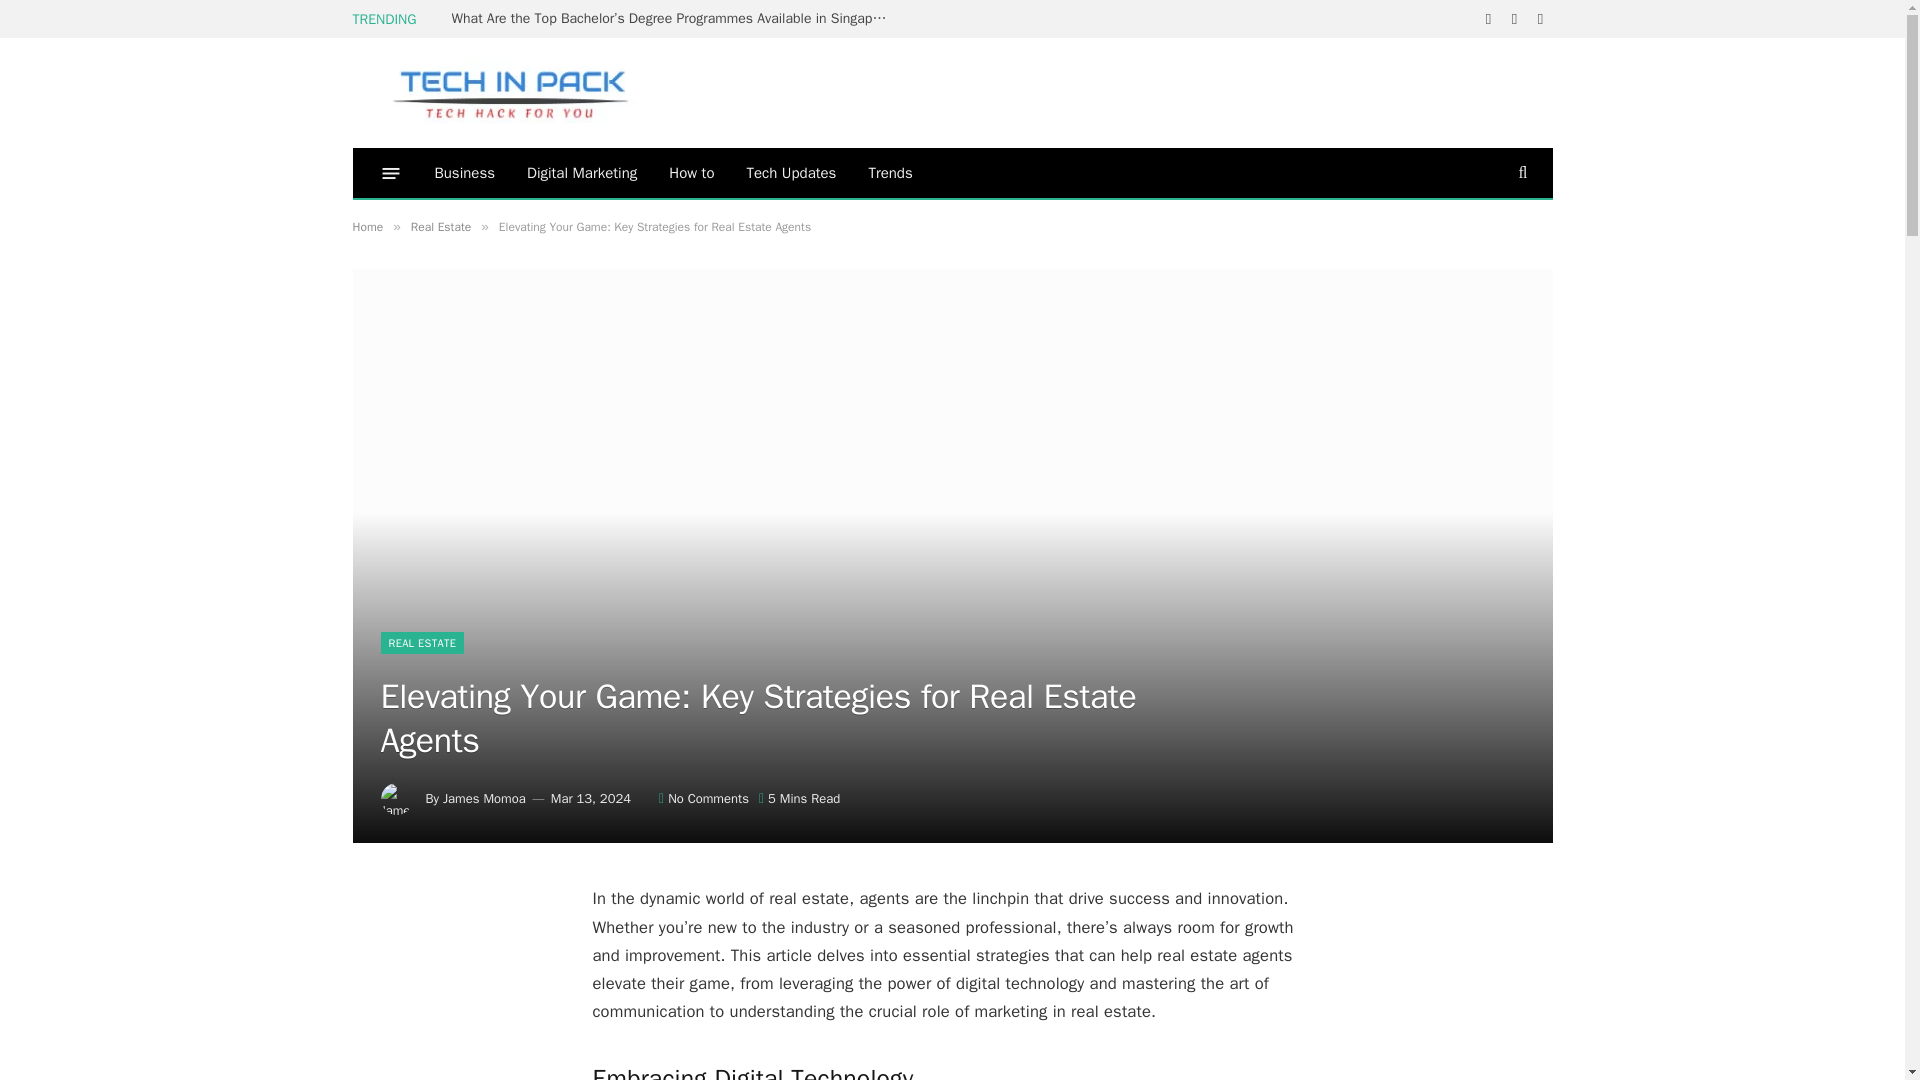 The image size is (1920, 1080). I want to click on Trends, so click(890, 172).